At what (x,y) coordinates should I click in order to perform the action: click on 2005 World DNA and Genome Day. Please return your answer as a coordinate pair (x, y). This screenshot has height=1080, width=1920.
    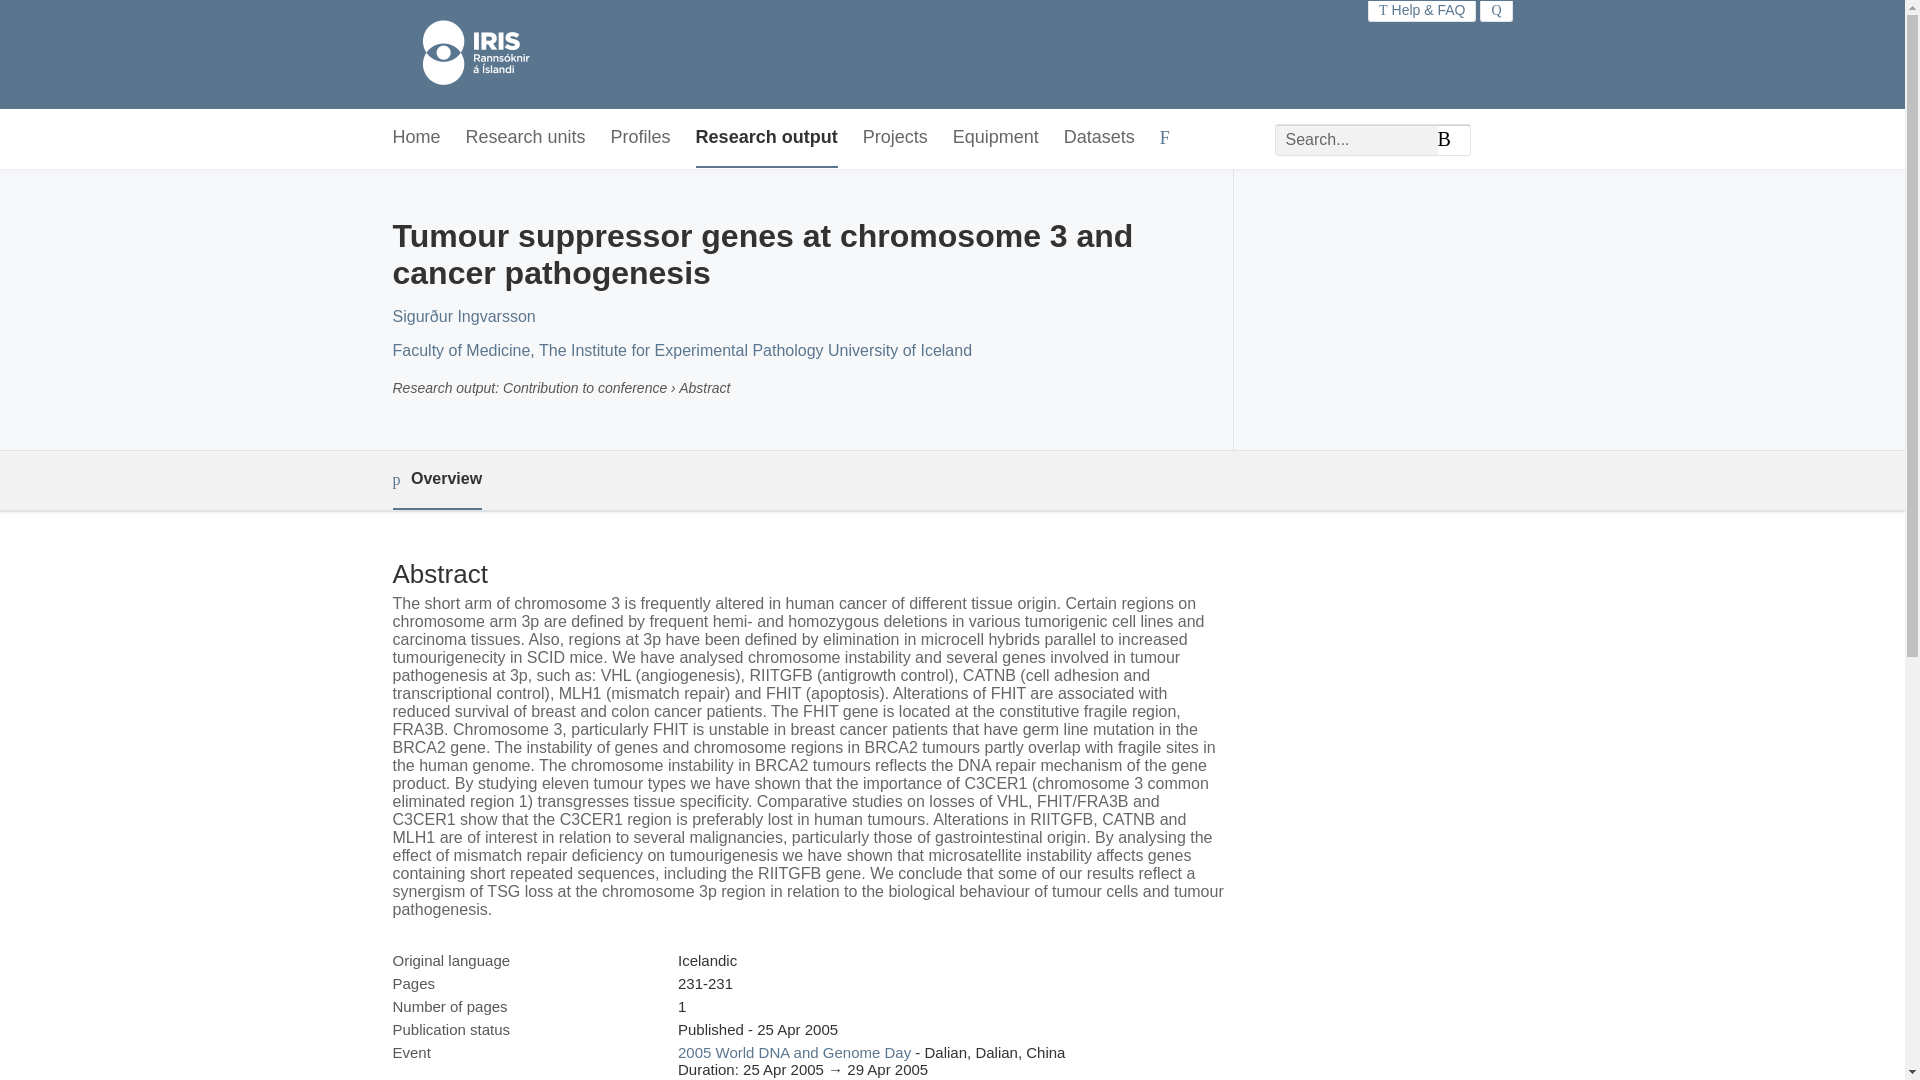
    Looking at the image, I should click on (794, 1052).